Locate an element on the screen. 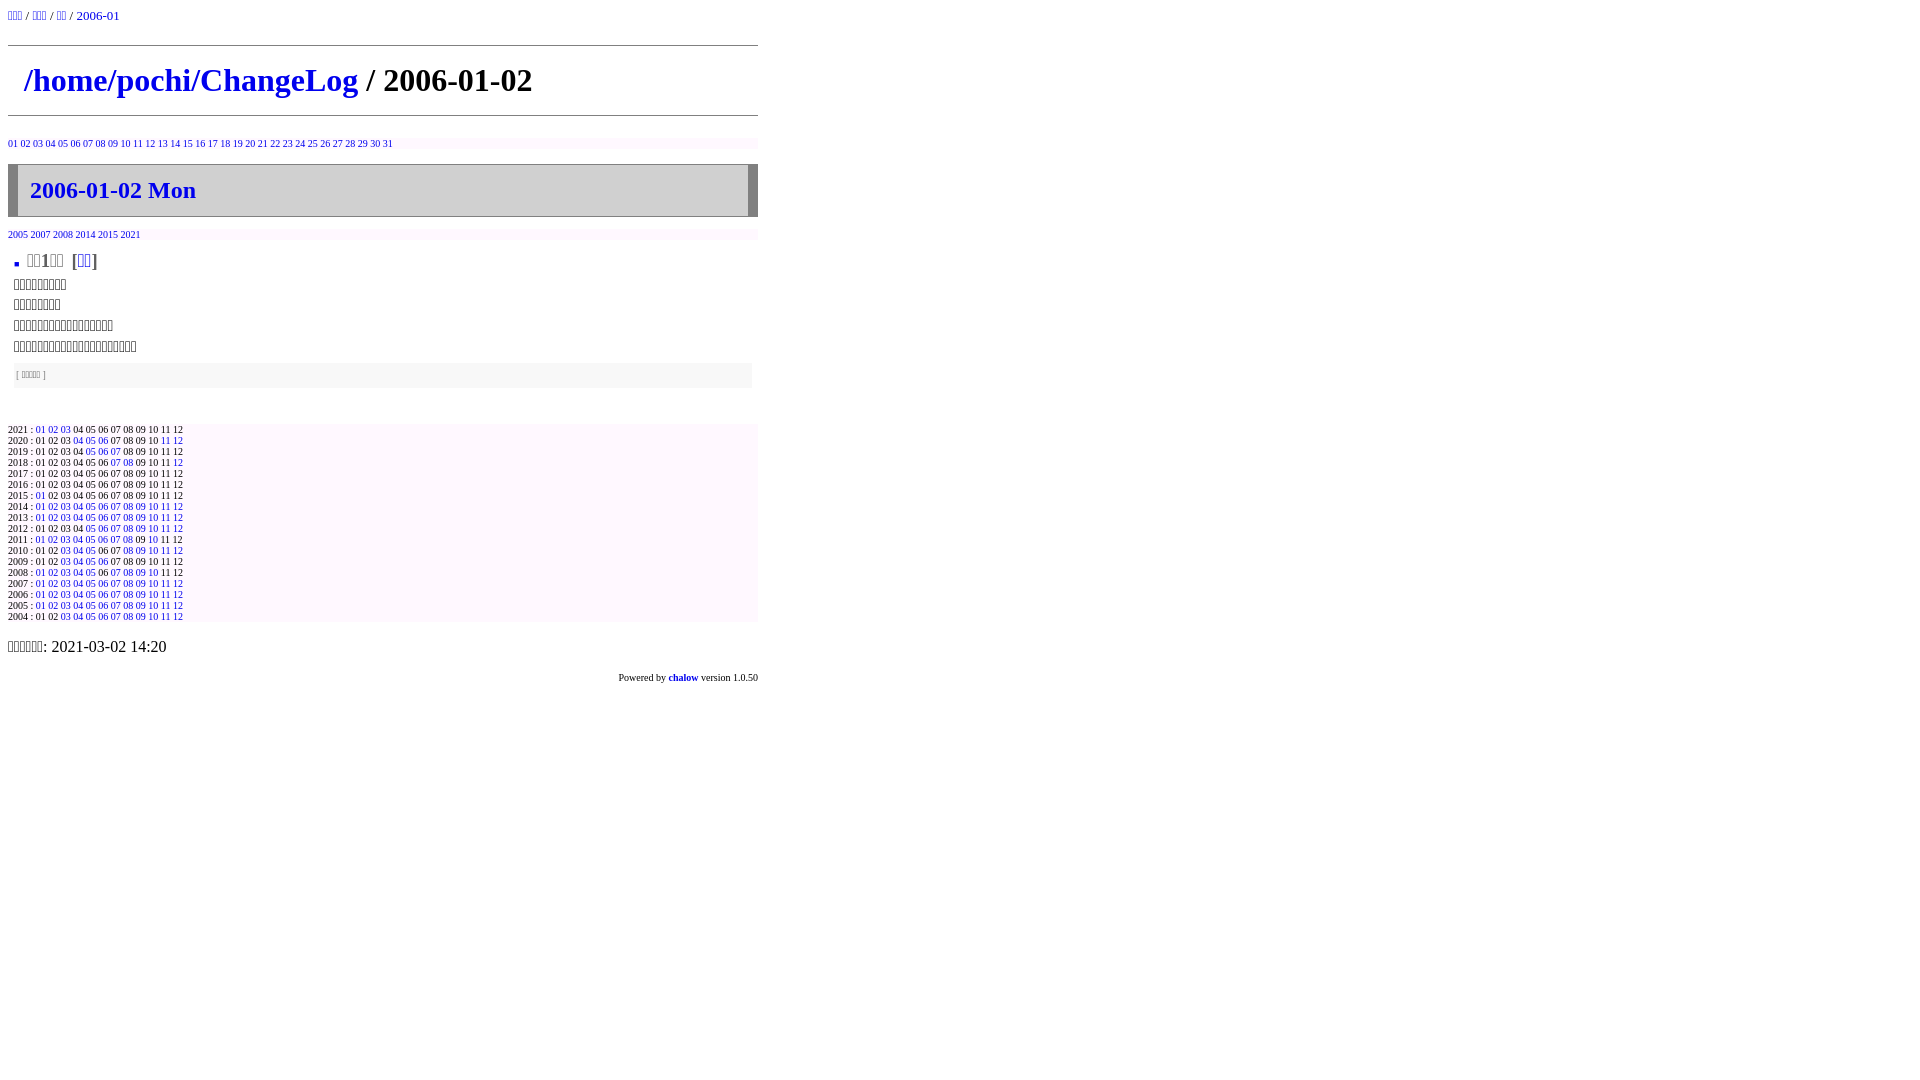 The height and width of the screenshot is (1080, 1920). 07 is located at coordinates (88, 144).